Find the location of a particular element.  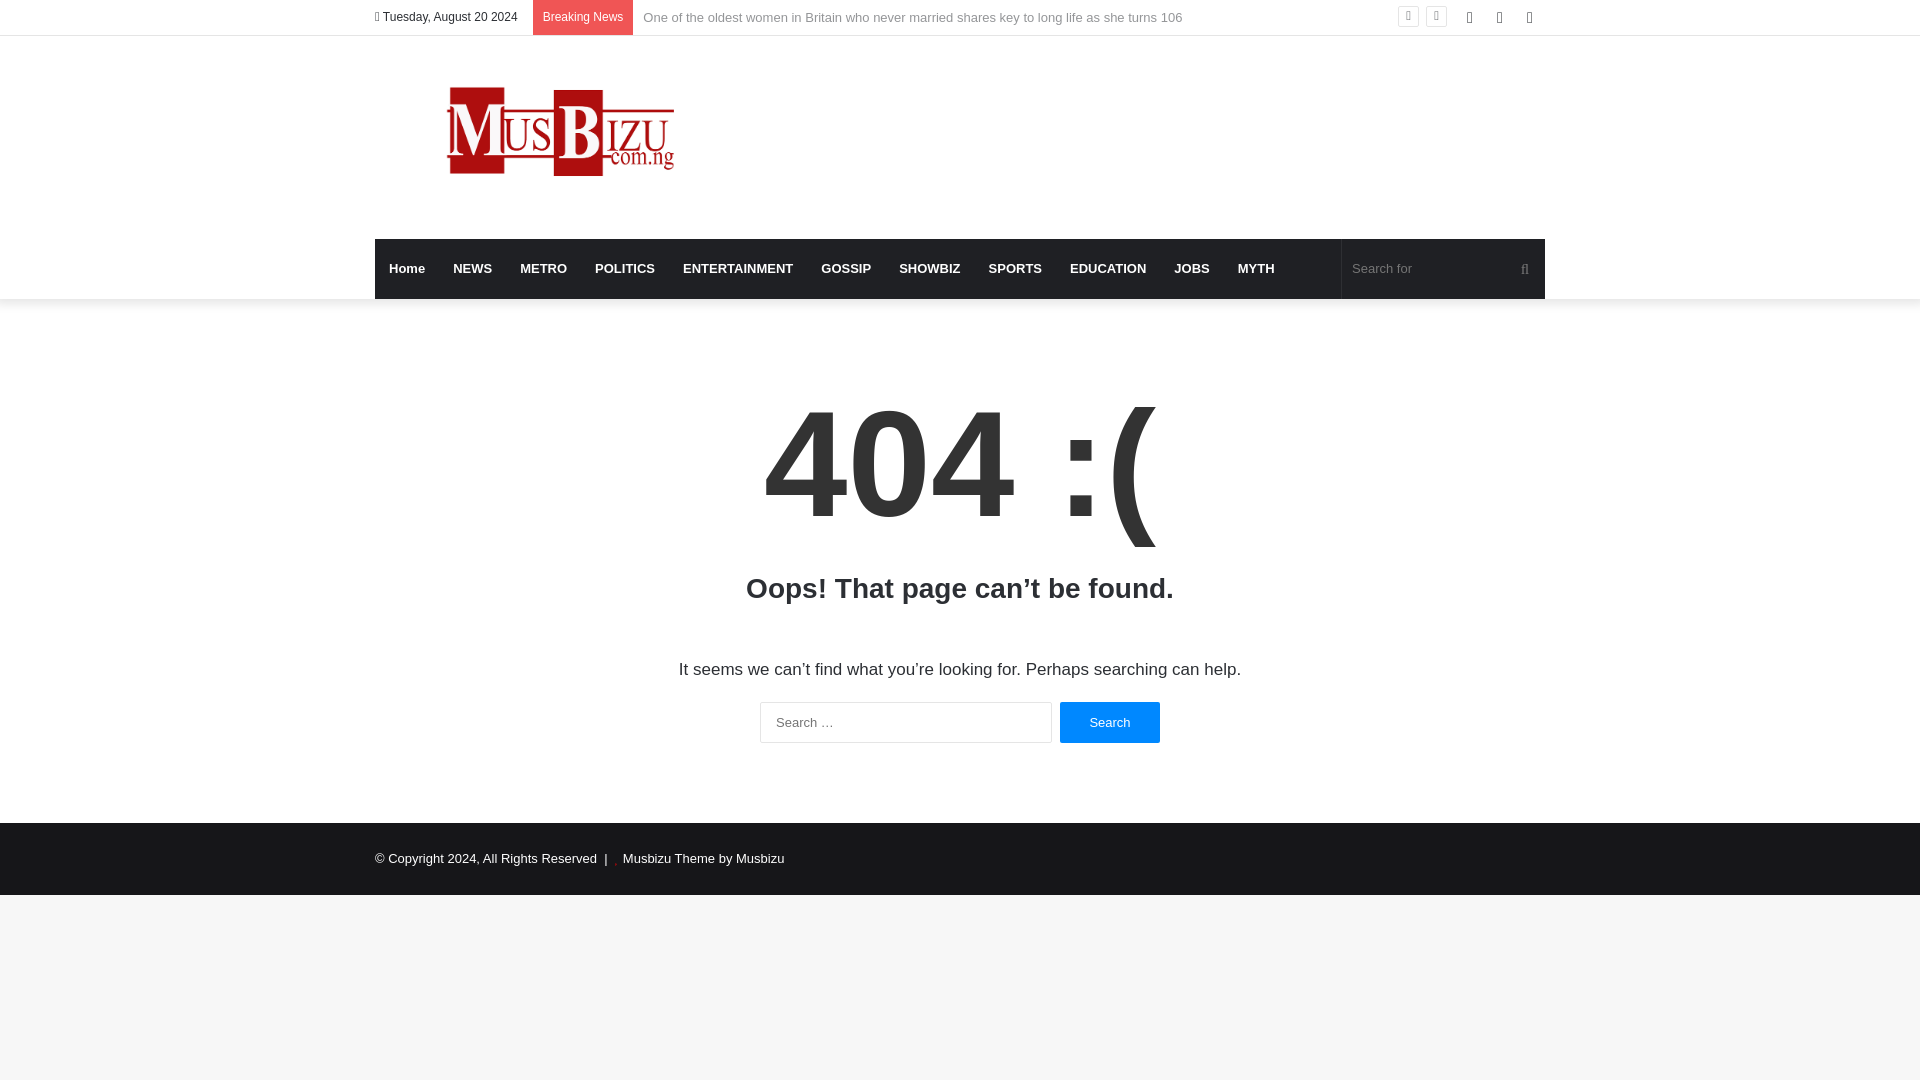

Musbizu is located at coordinates (559, 136).